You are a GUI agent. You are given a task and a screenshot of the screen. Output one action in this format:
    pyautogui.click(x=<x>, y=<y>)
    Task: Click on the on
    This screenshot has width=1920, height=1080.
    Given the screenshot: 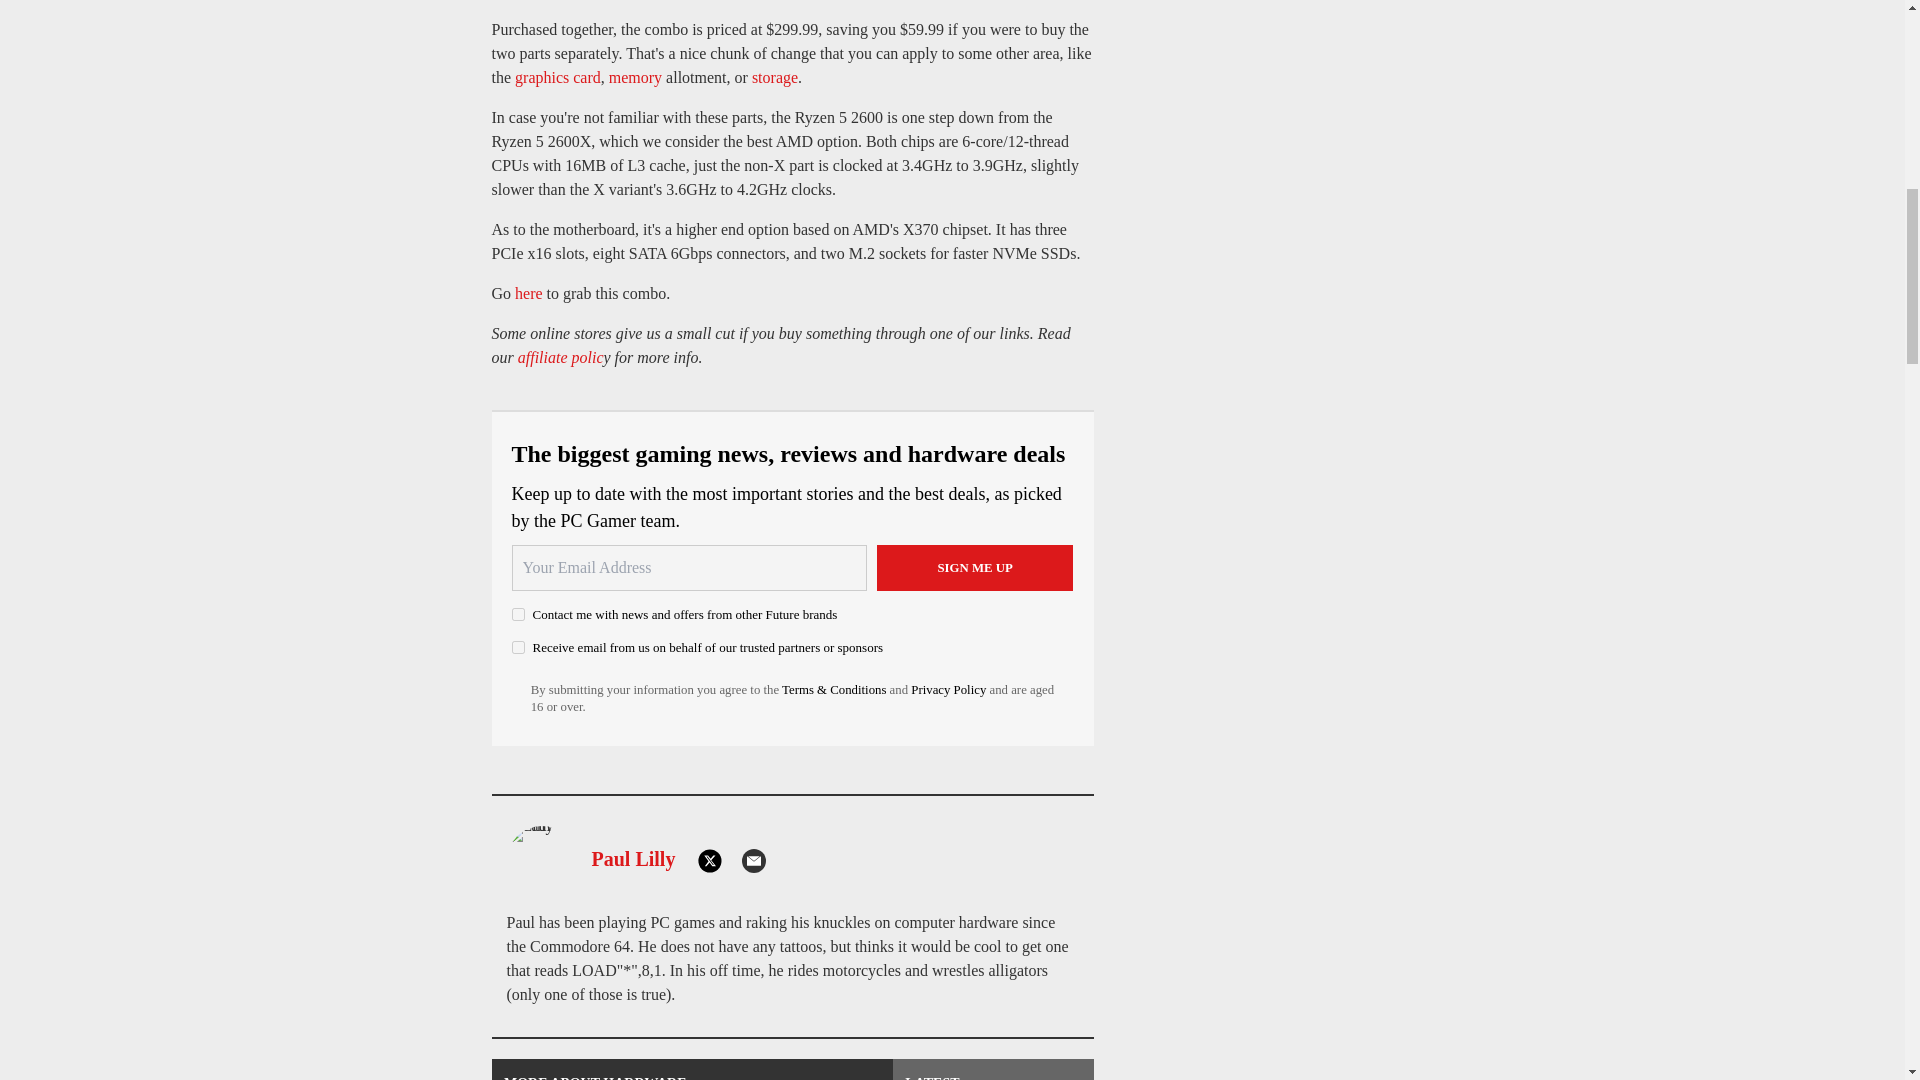 What is the action you would take?
    pyautogui.click(x=518, y=648)
    